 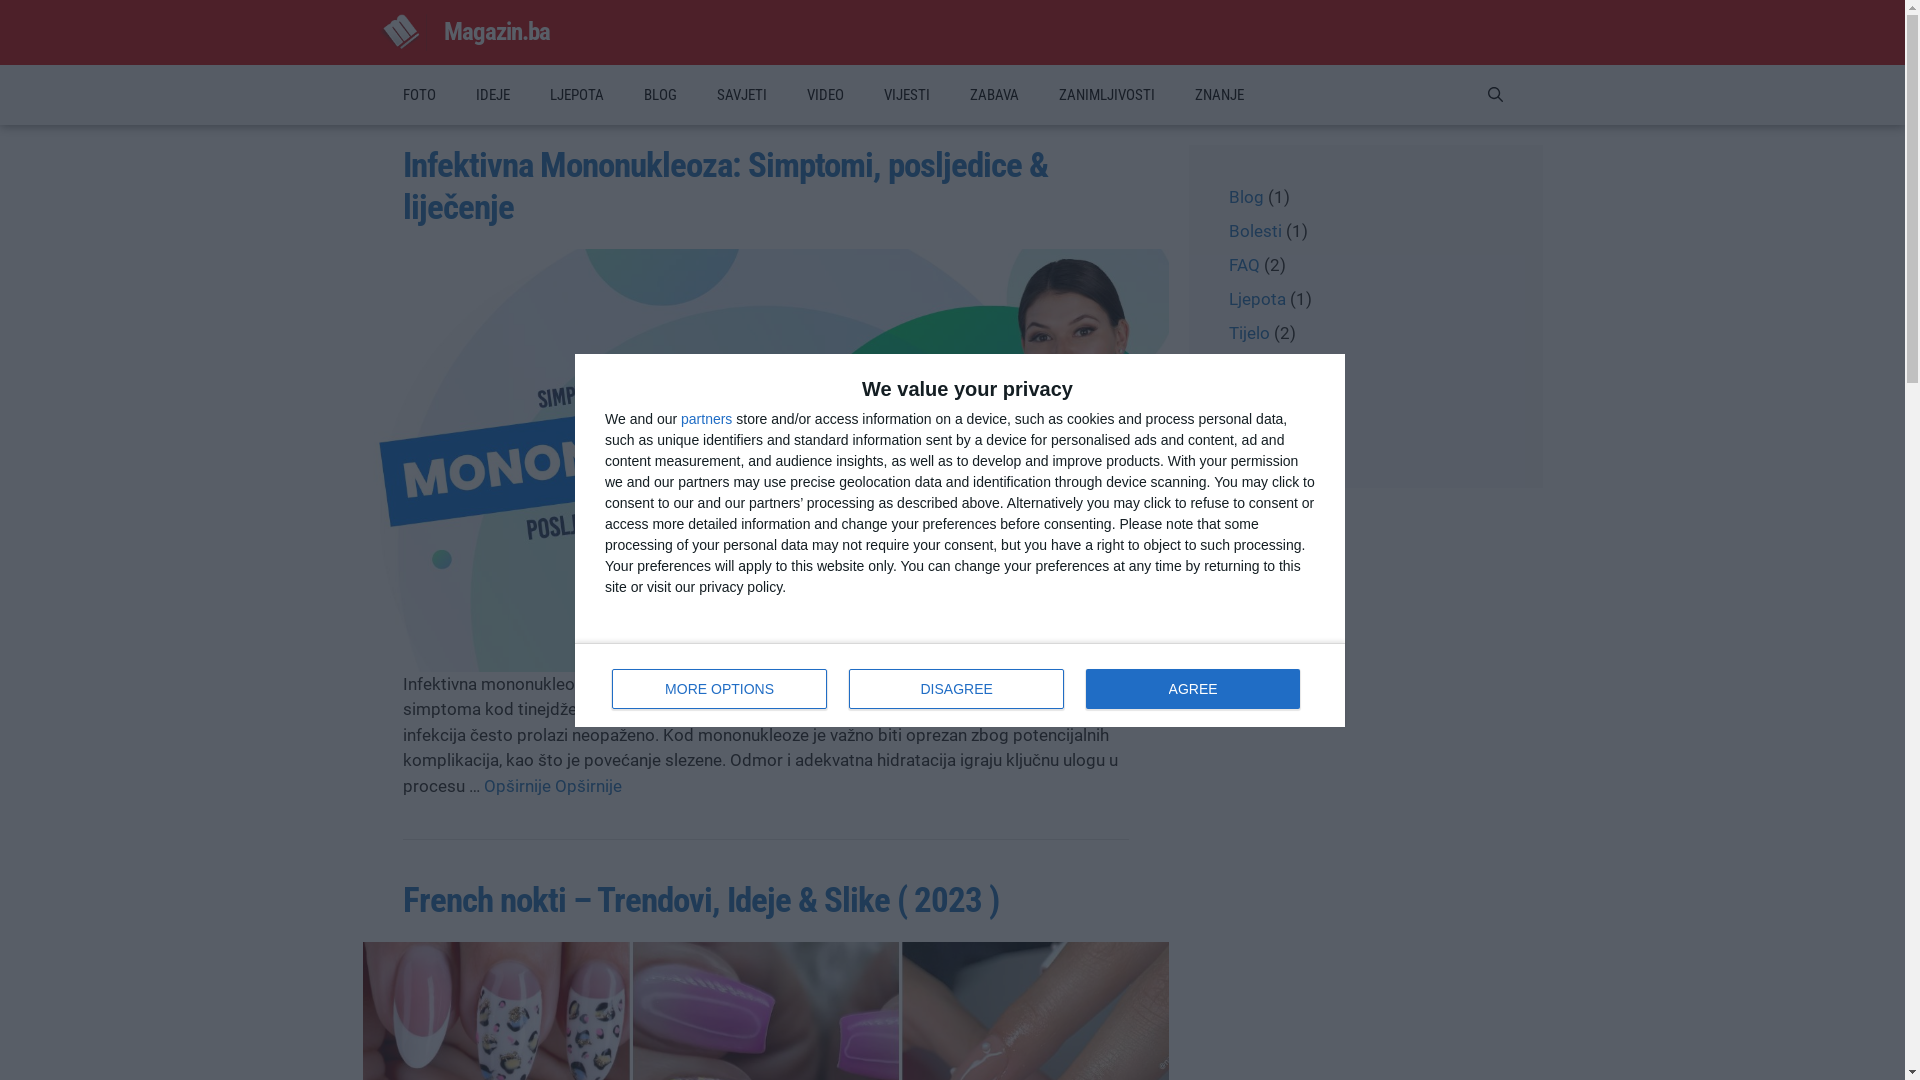 What do you see at coordinates (1218, 95) in the screenshot?
I see `ZNANJE` at bounding box center [1218, 95].